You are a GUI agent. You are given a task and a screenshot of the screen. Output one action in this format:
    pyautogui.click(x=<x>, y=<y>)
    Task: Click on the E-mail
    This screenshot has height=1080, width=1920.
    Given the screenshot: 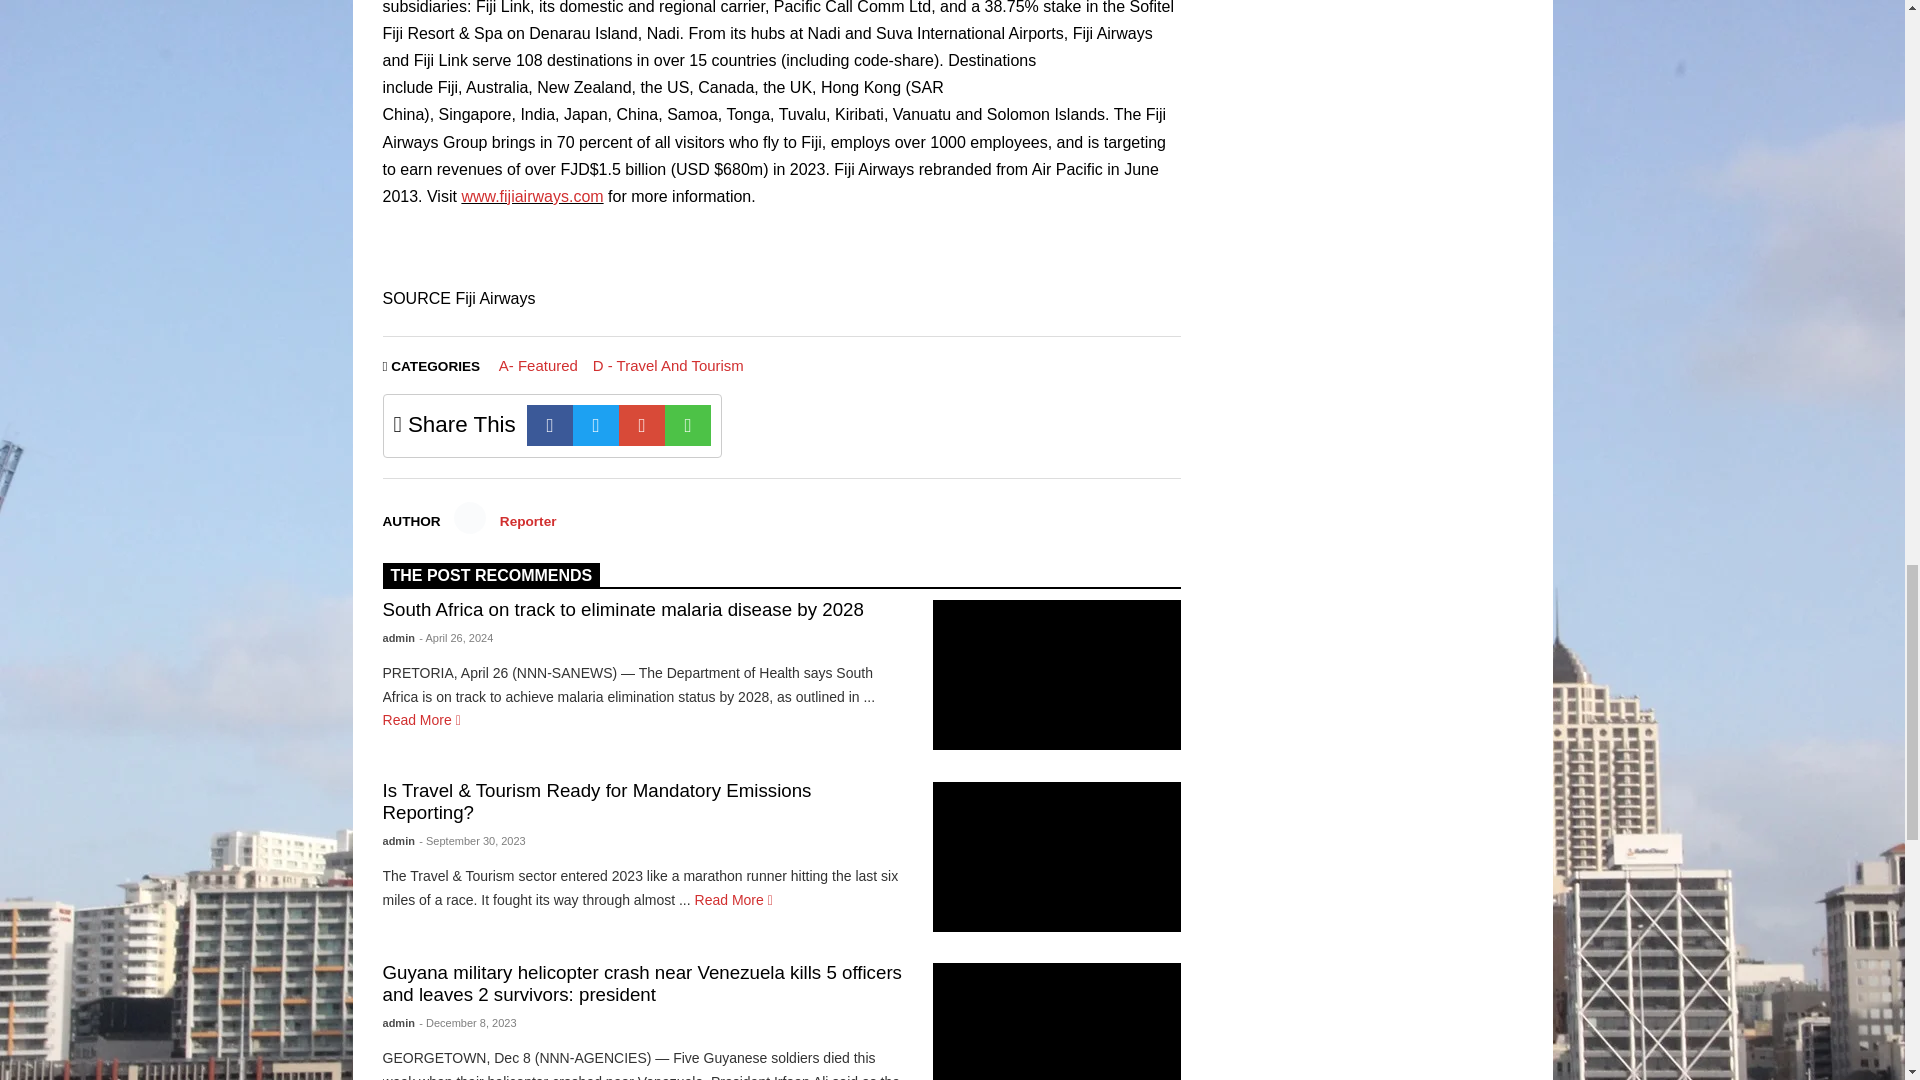 What is the action you would take?
    pyautogui.click(x=641, y=426)
    